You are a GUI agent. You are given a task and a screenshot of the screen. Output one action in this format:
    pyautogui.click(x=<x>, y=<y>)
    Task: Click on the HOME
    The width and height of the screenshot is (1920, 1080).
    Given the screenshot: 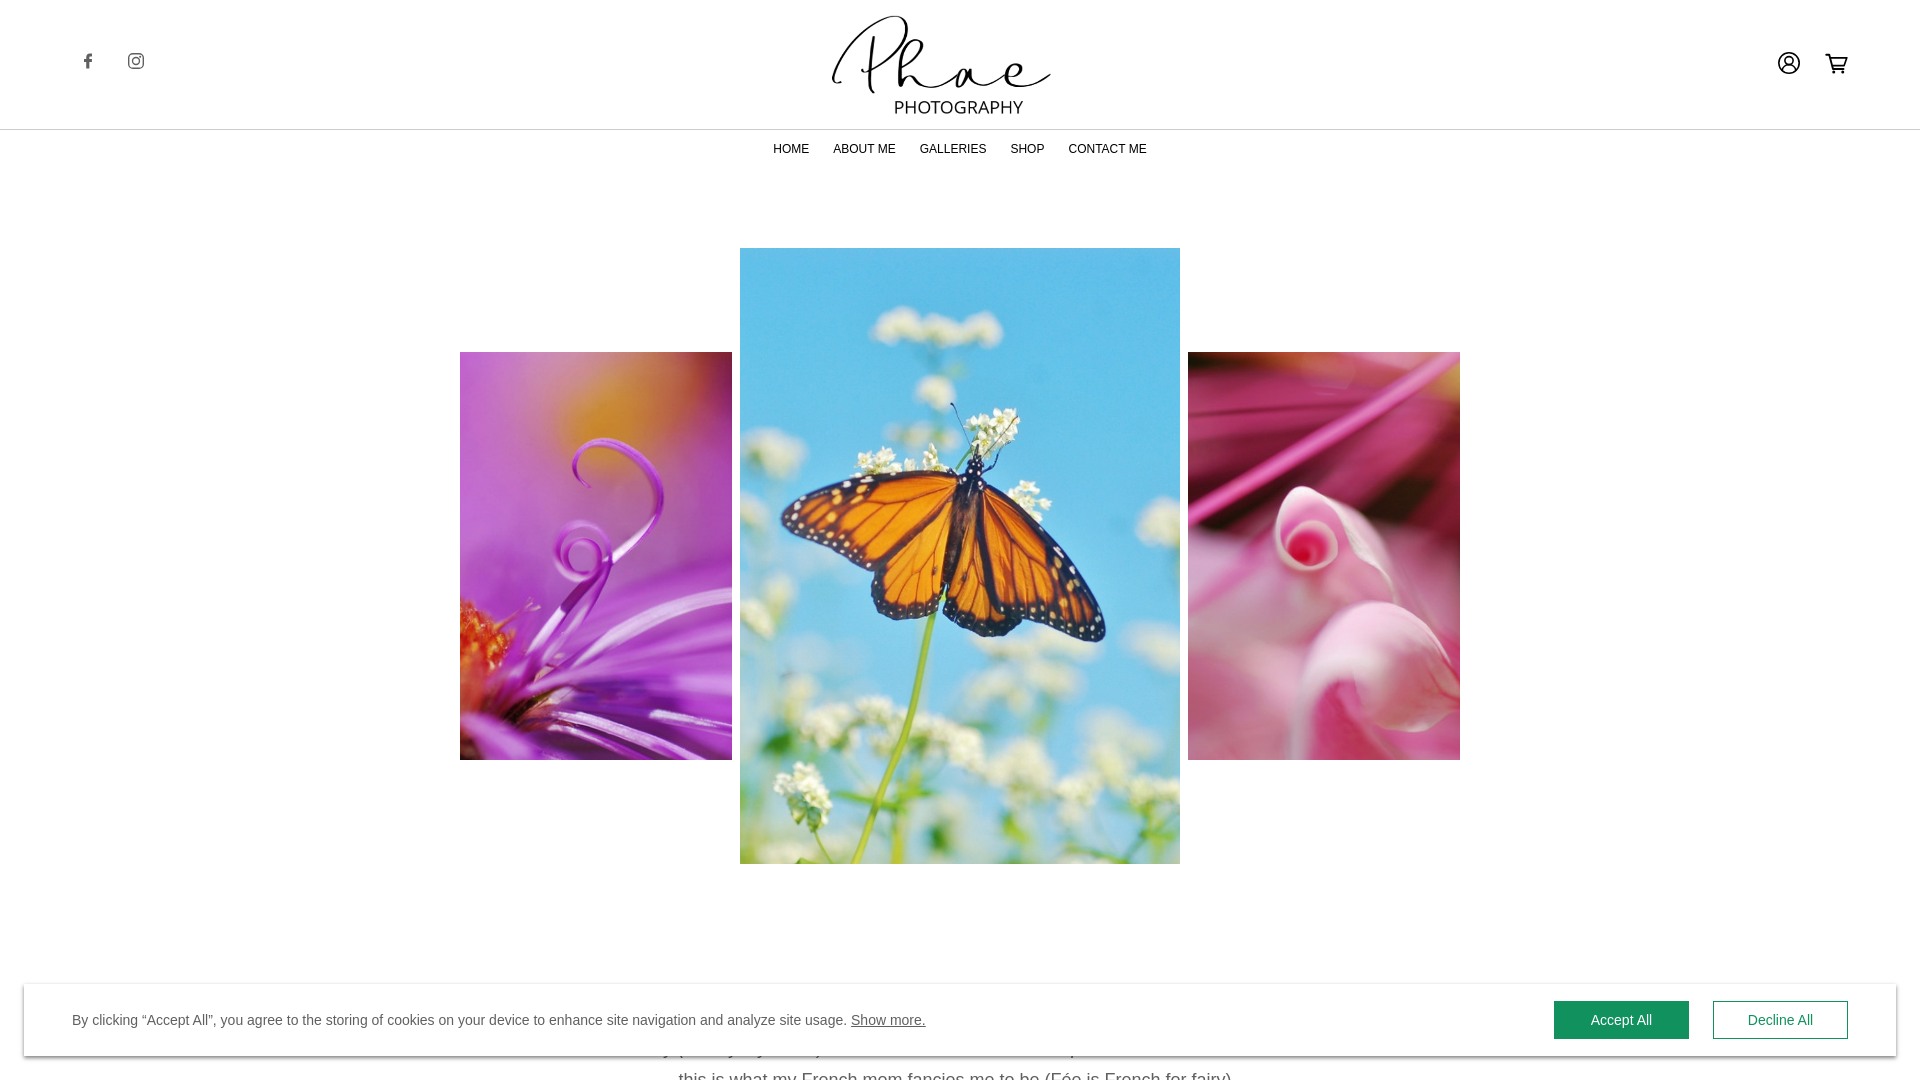 What is the action you would take?
    pyautogui.click(x=790, y=148)
    